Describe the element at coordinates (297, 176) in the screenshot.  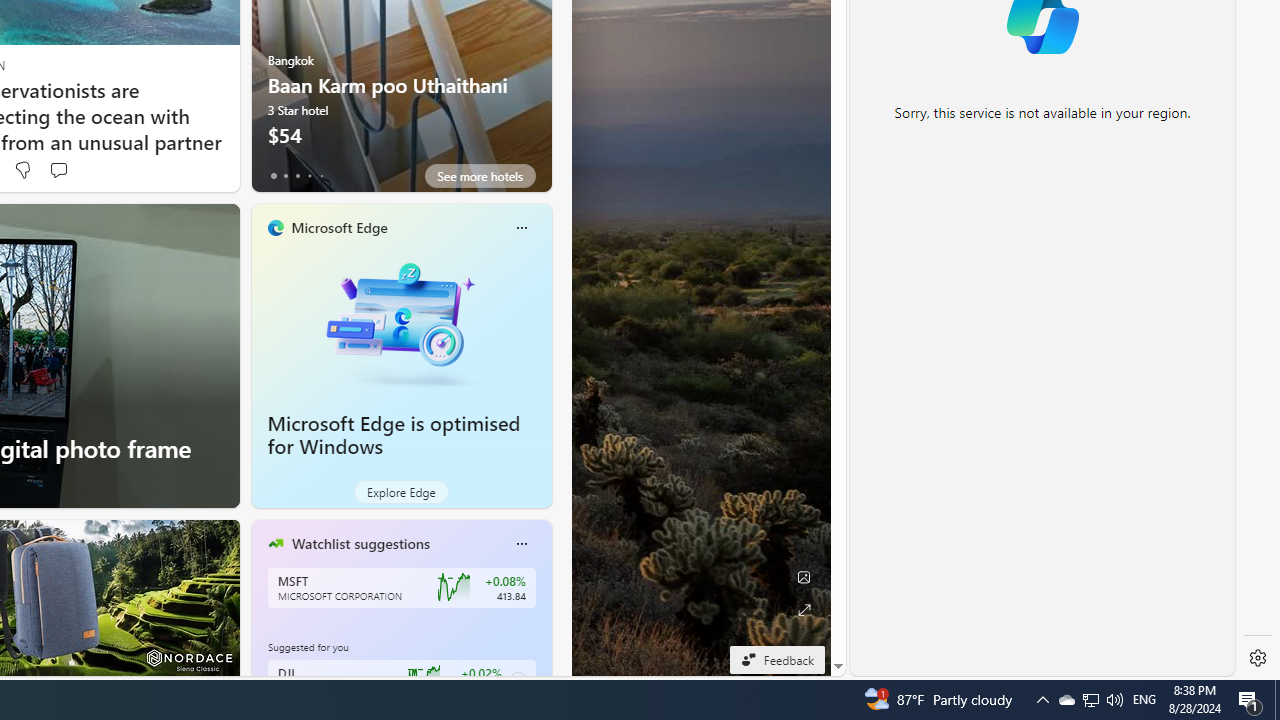
I see `tab-2` at that location.